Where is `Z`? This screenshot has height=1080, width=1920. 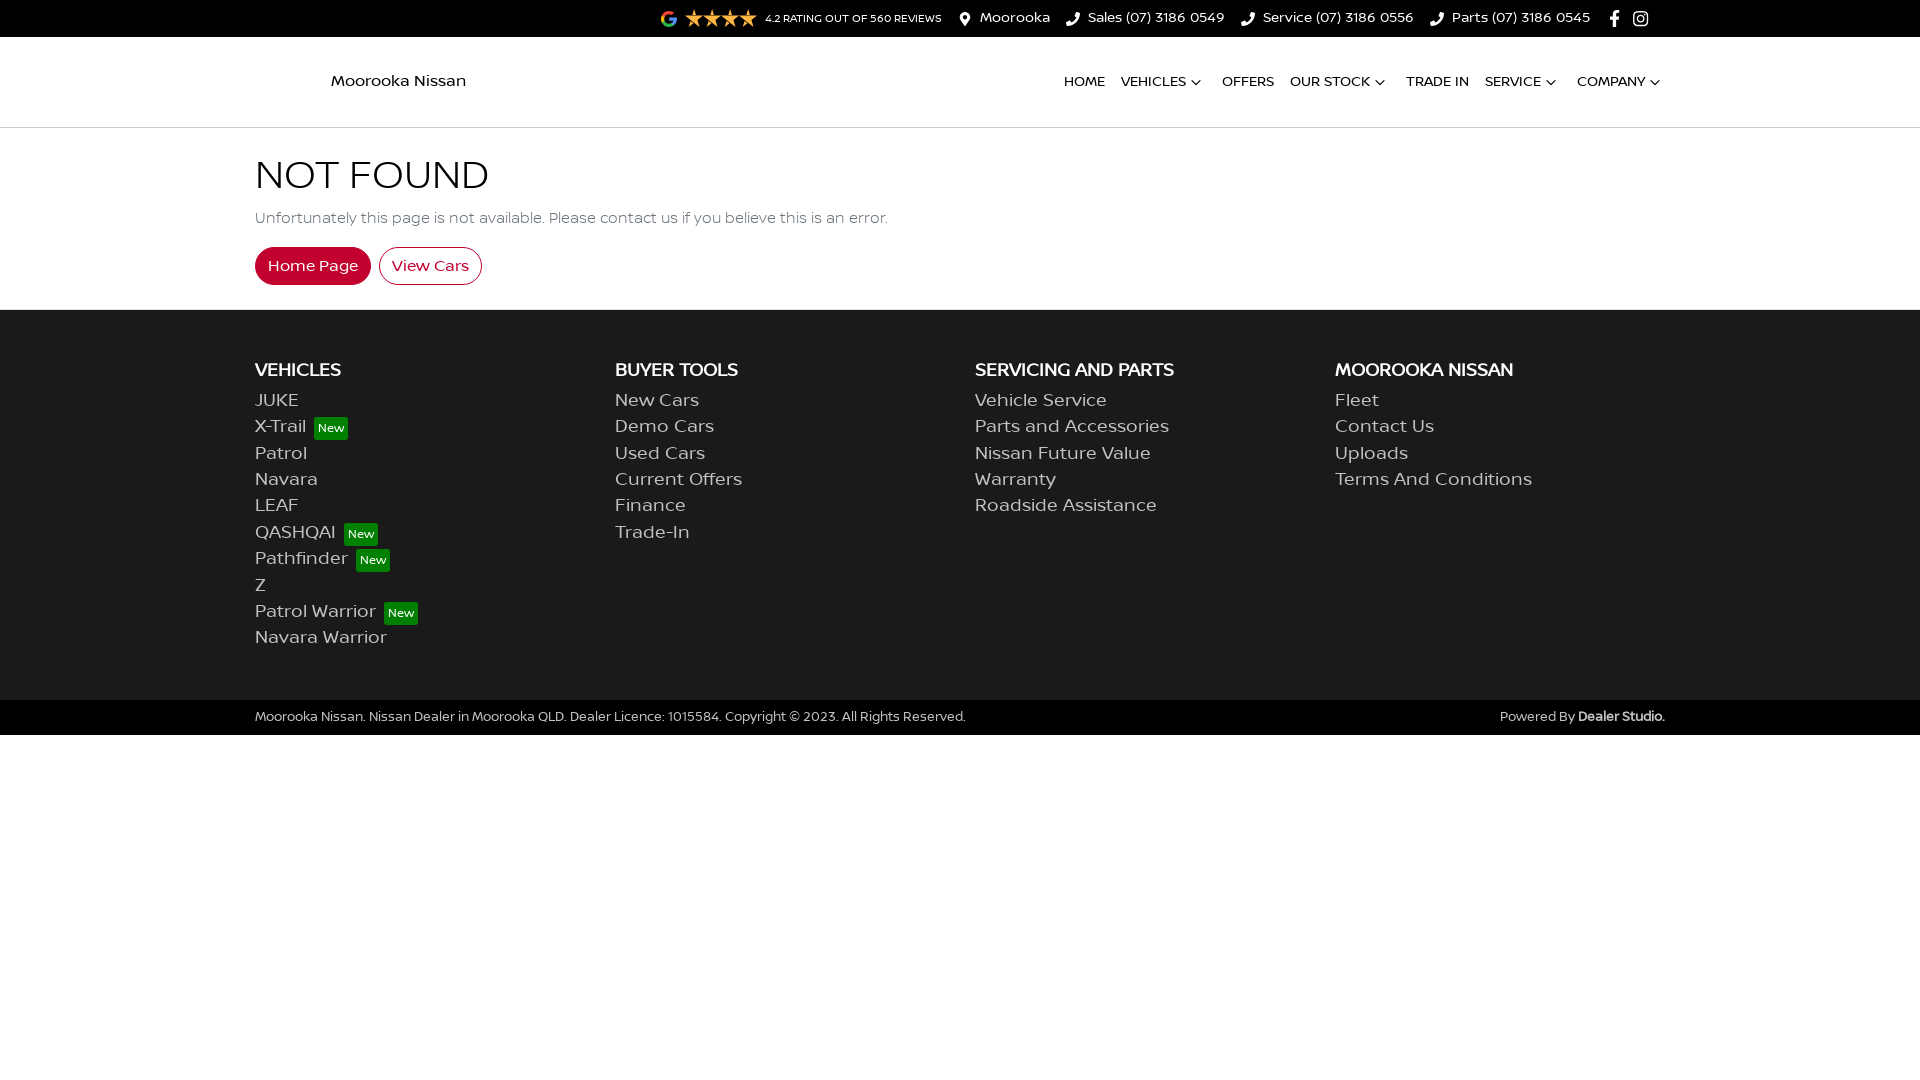 Z is located at coordinates (260, 586).